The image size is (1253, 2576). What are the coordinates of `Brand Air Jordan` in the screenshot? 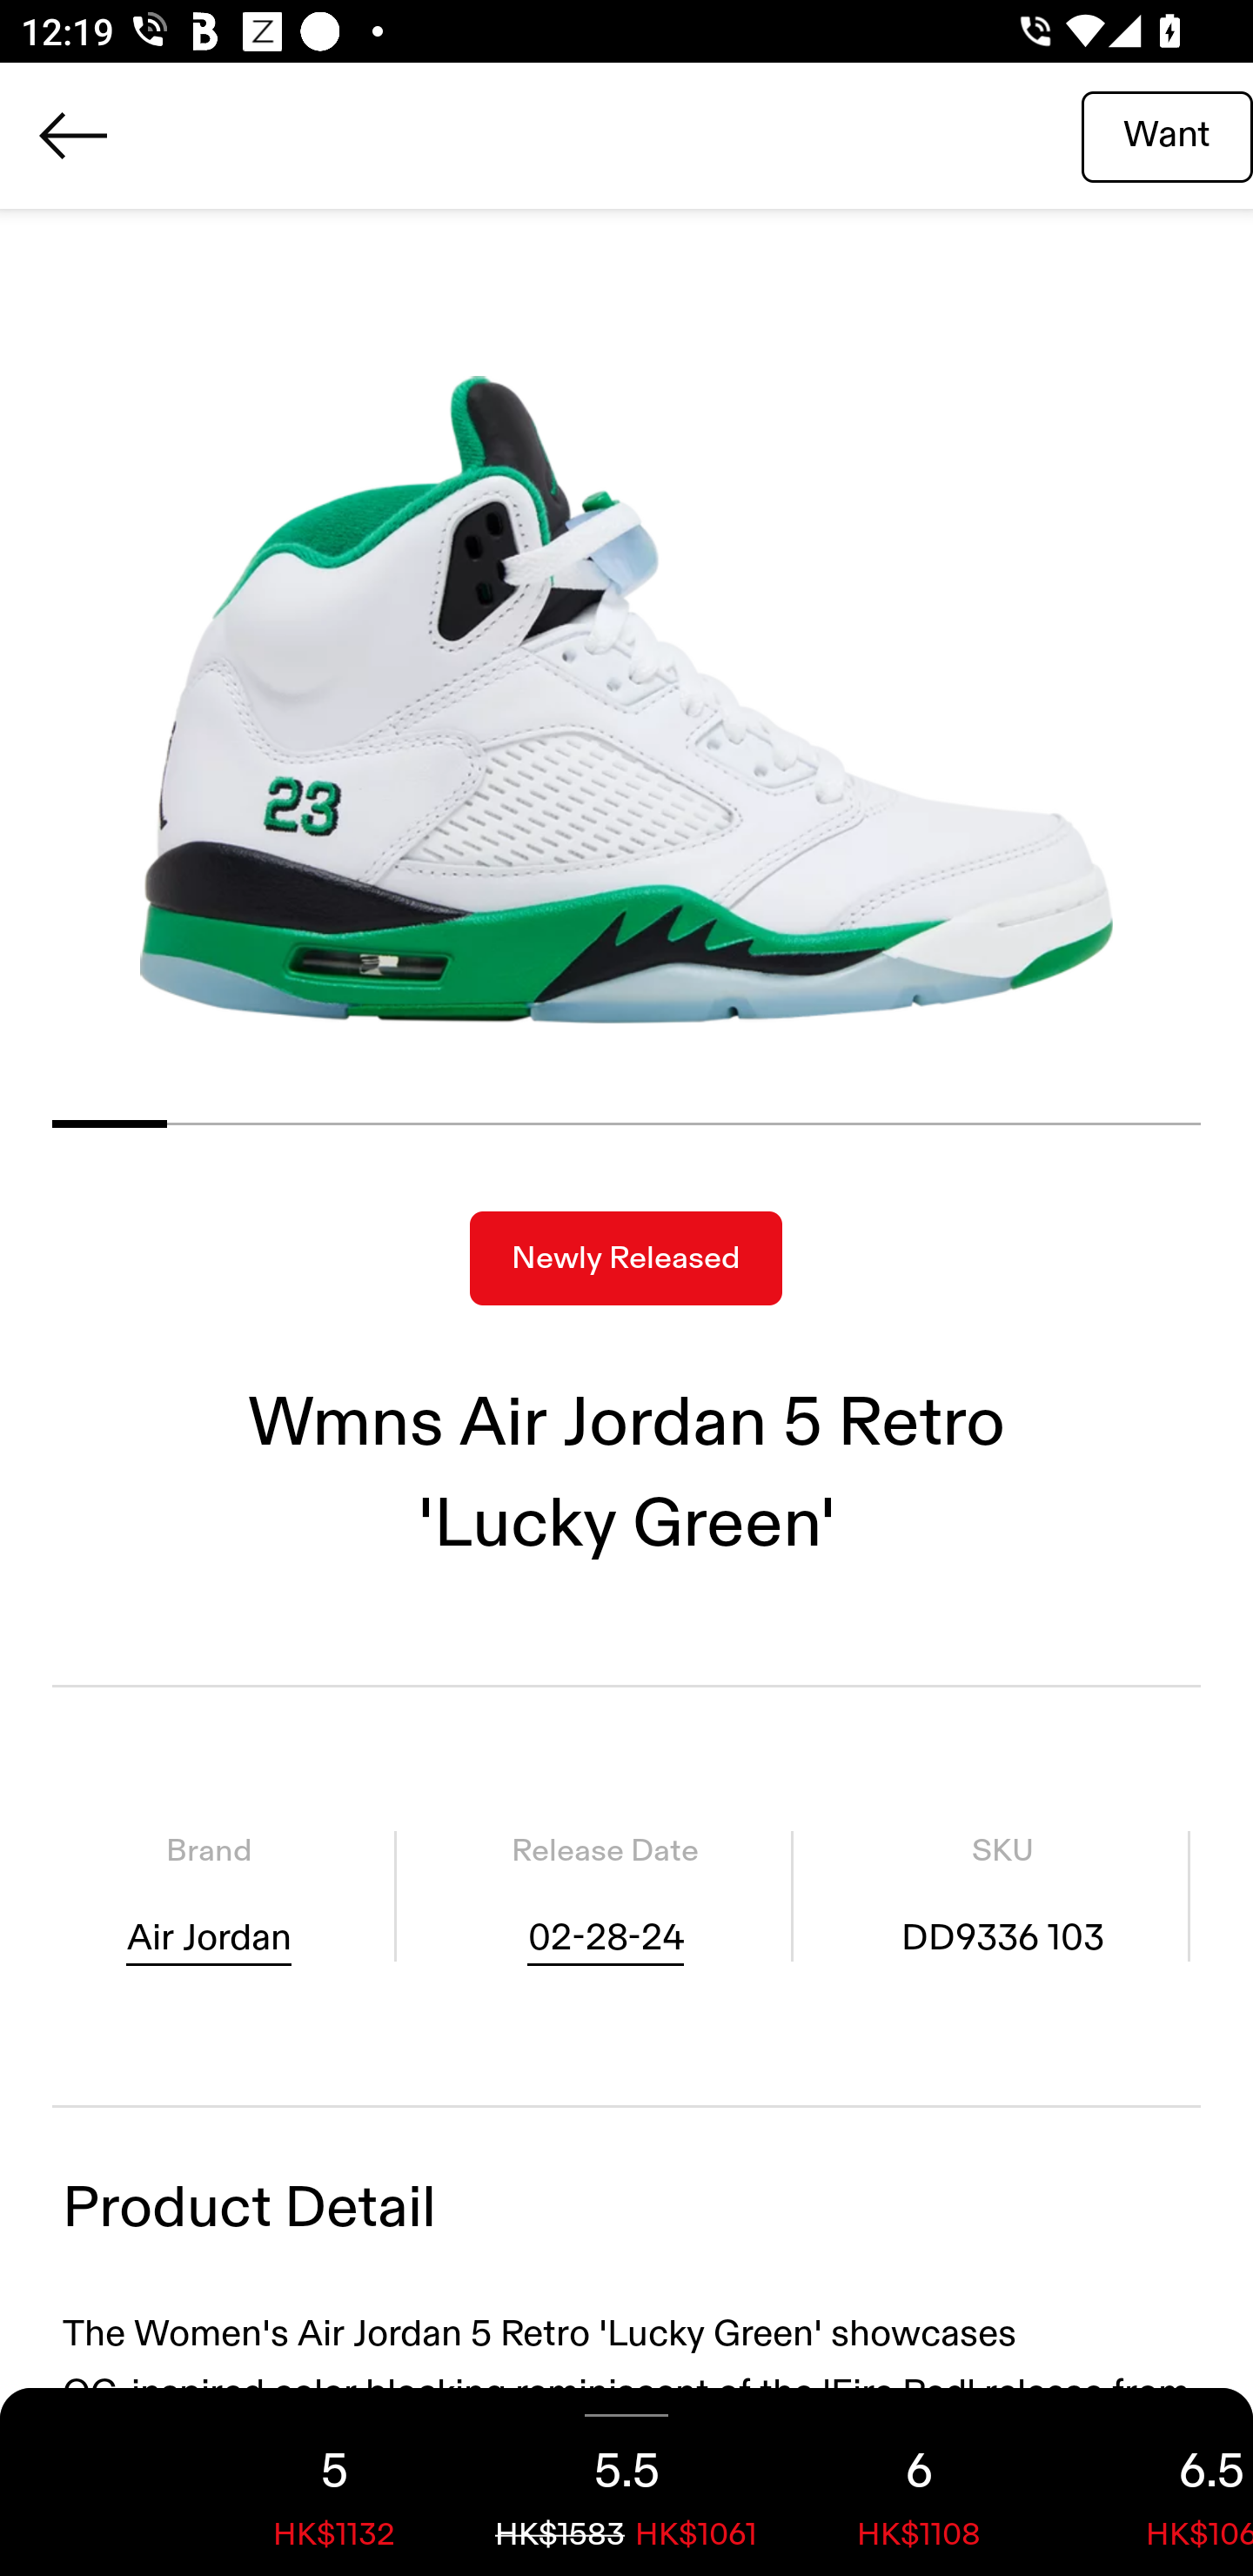 It's located at (209, 1895).